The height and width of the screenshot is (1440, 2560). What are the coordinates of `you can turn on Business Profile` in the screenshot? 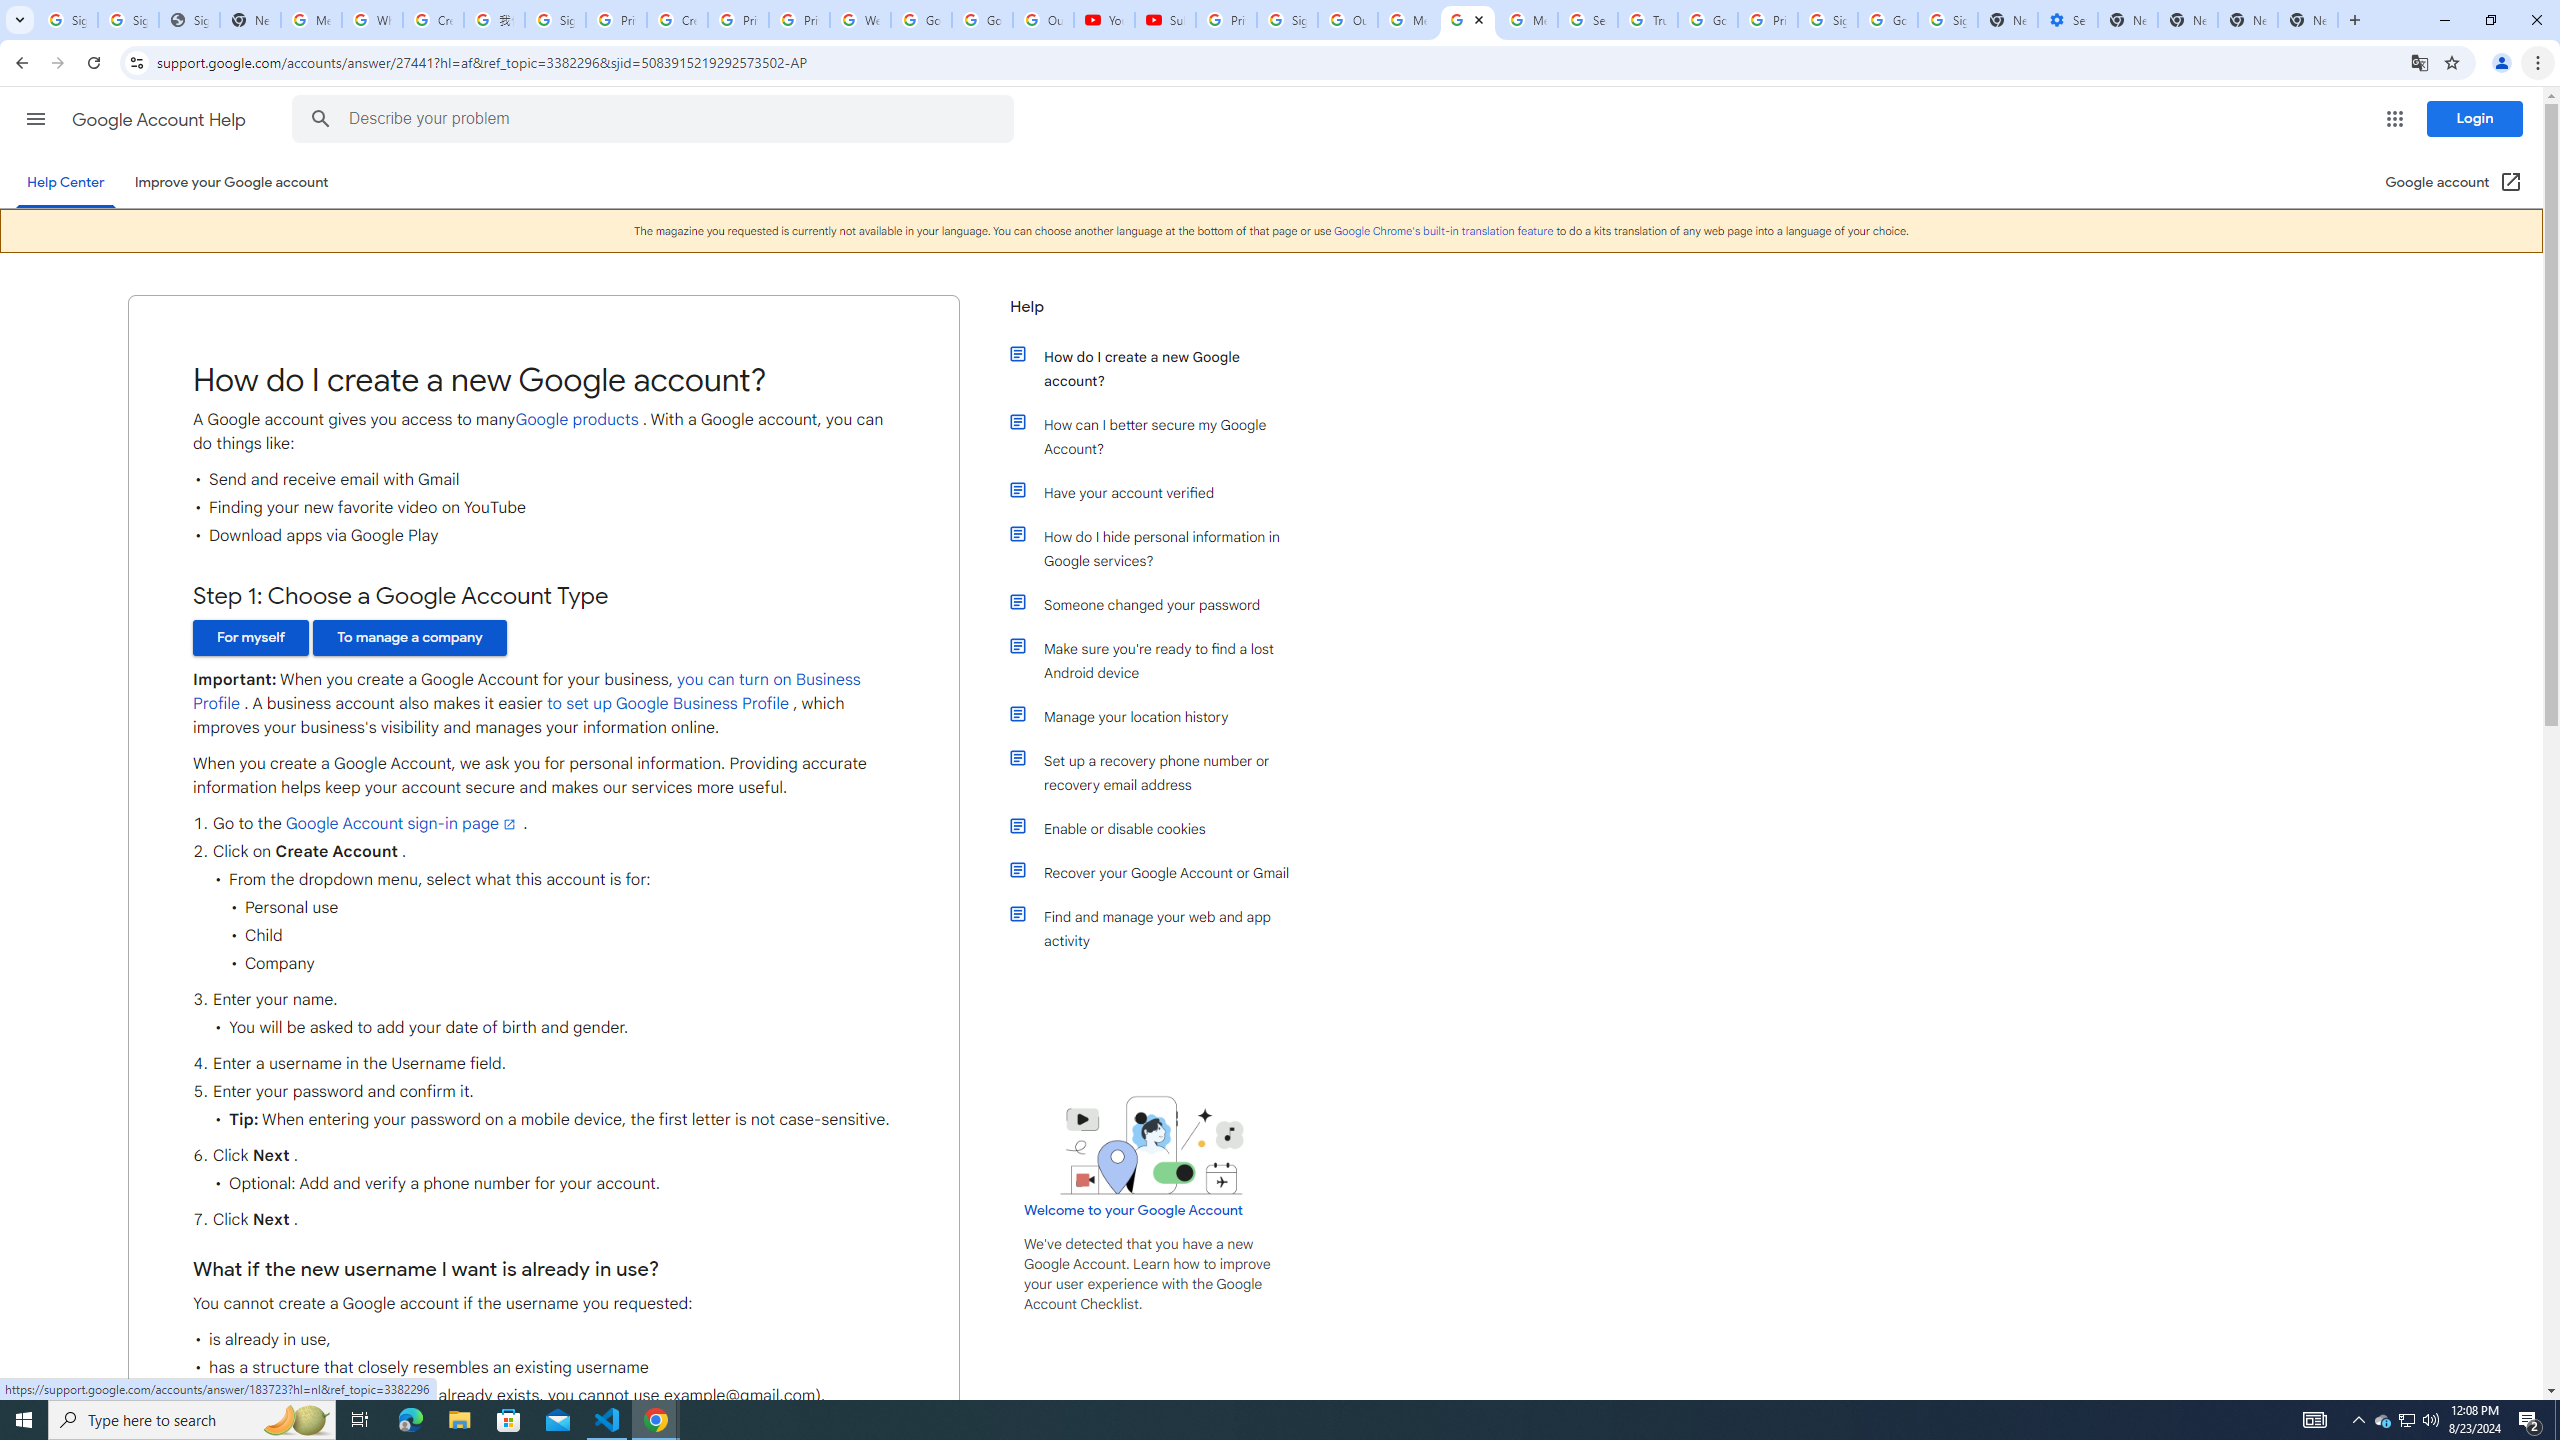 It's located at (526, 692).